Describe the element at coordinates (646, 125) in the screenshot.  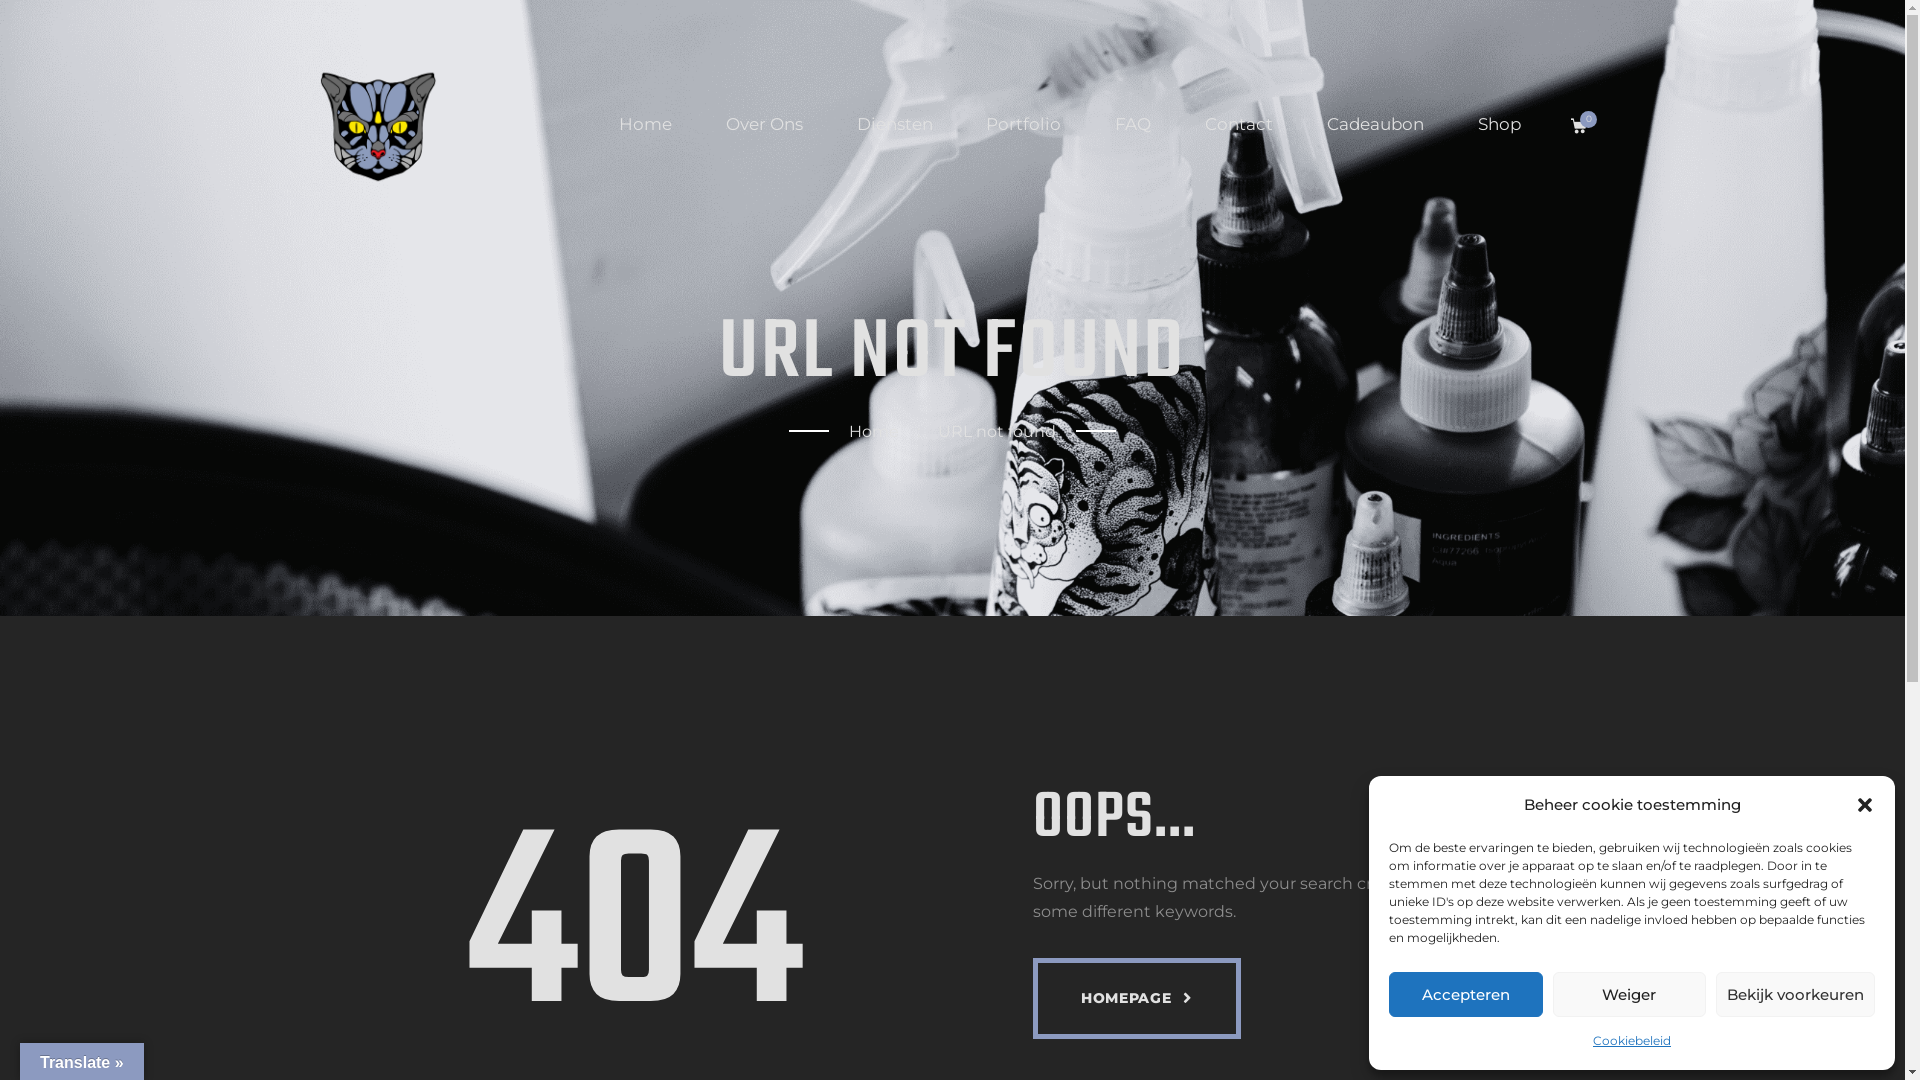
I see `Home` at that location.